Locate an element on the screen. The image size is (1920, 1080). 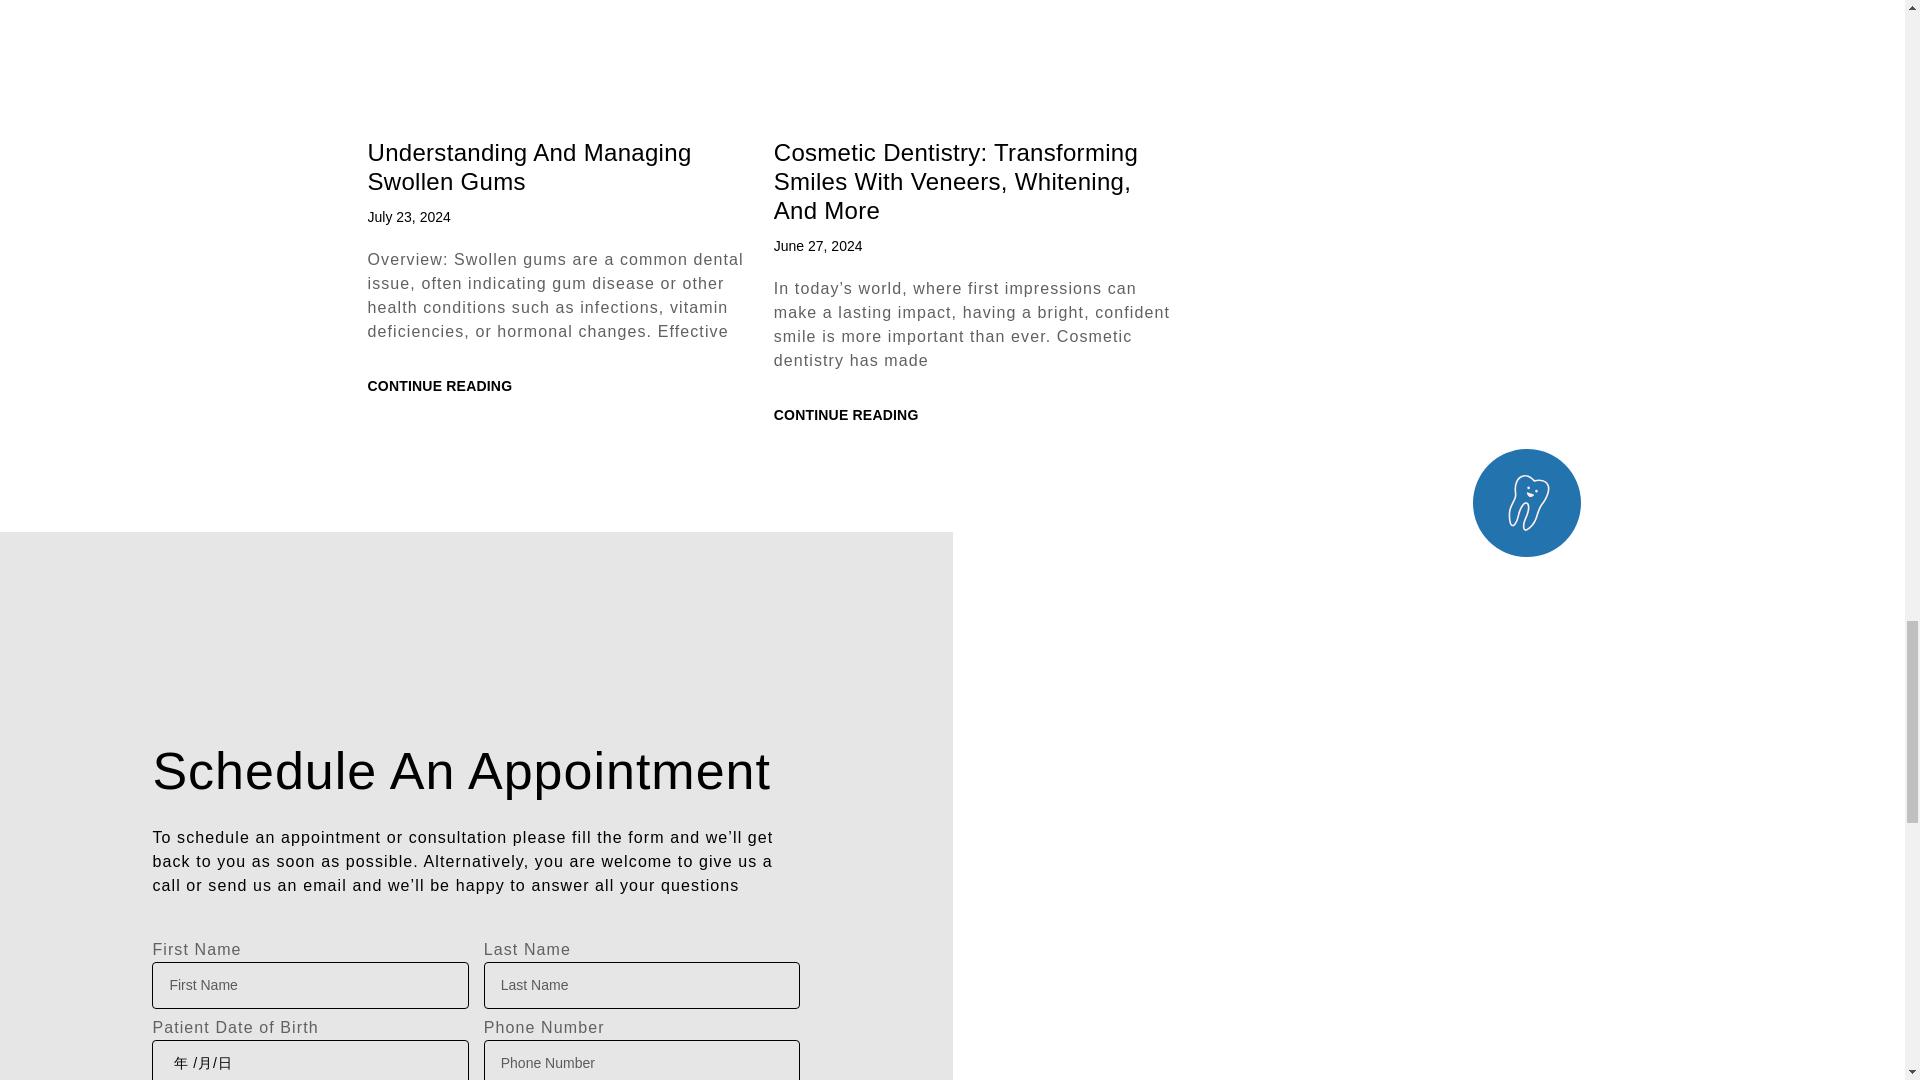
Understanding And Managing Swollen Gums is located at coordinates (530, 167).